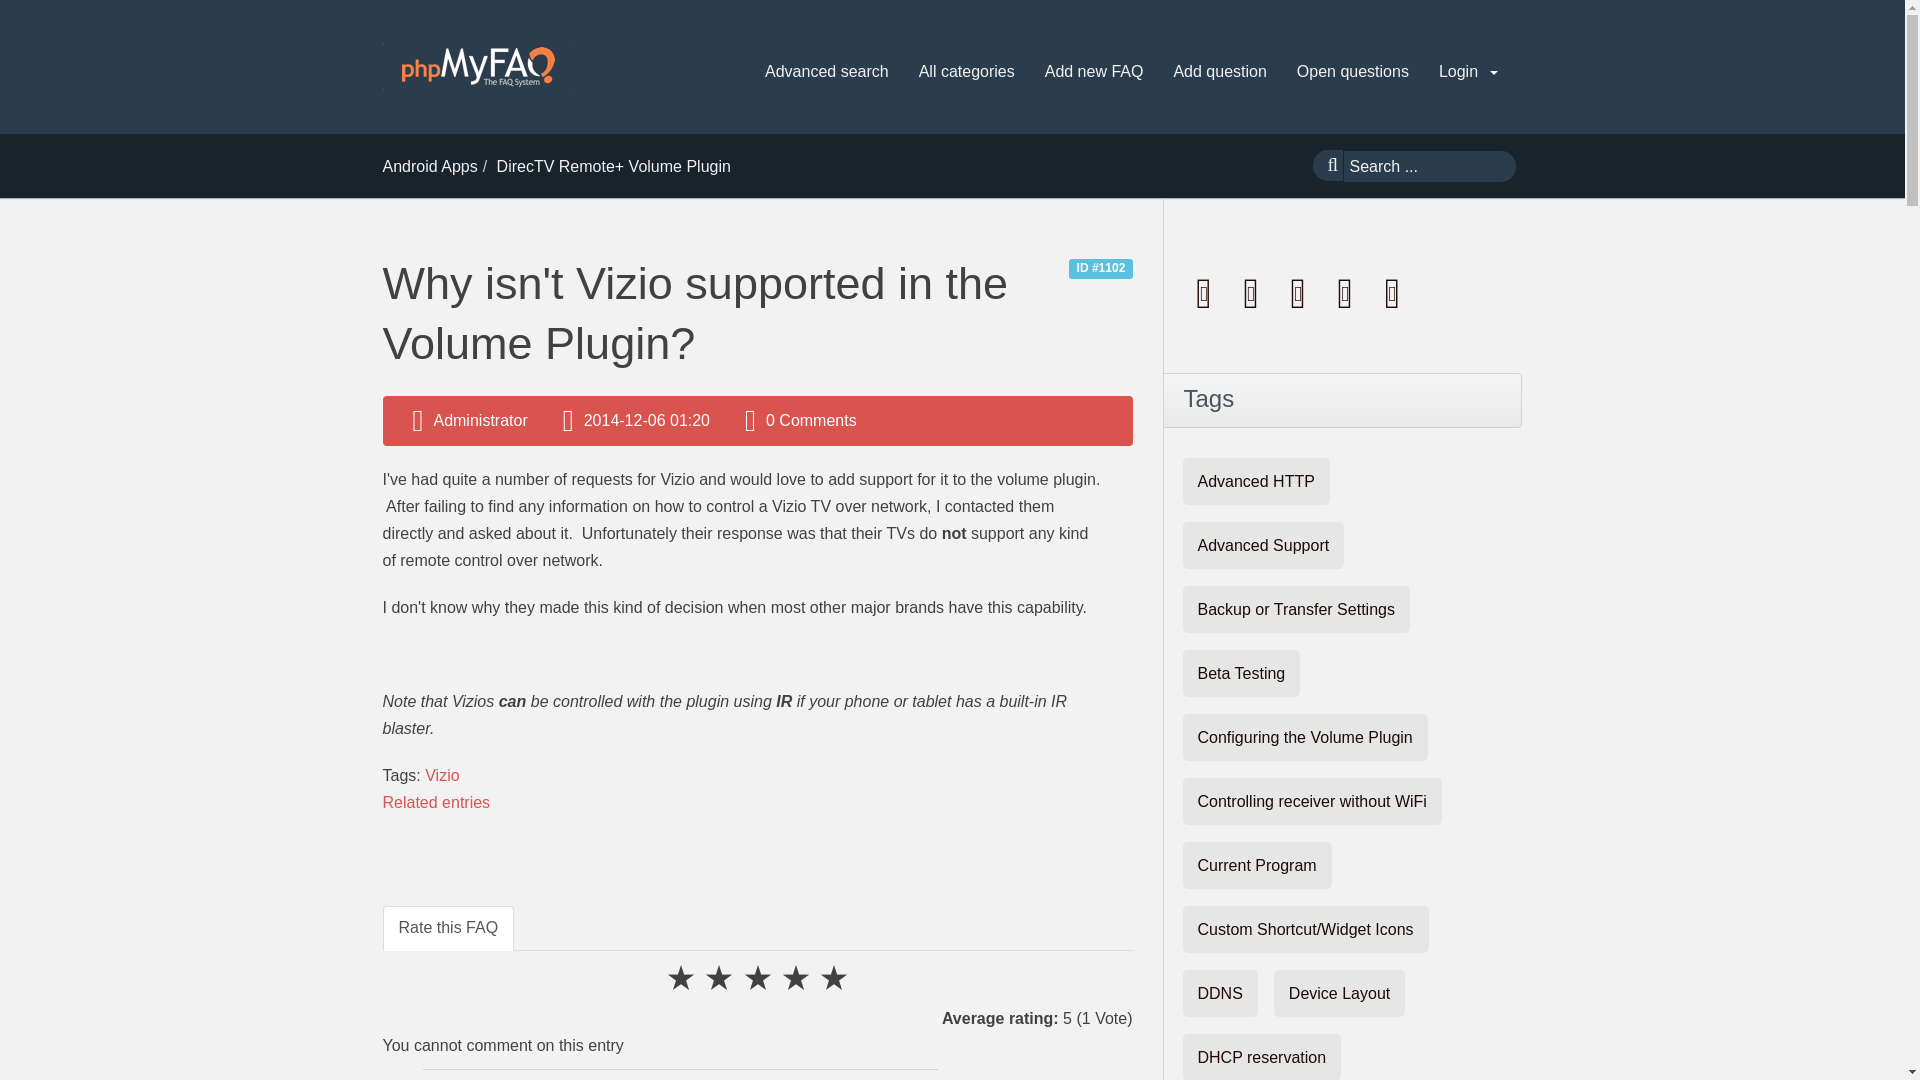 Image resolution: width=1920 pixels, height=1080 pixels. I want to click on DDNS, so click(1220, 993).